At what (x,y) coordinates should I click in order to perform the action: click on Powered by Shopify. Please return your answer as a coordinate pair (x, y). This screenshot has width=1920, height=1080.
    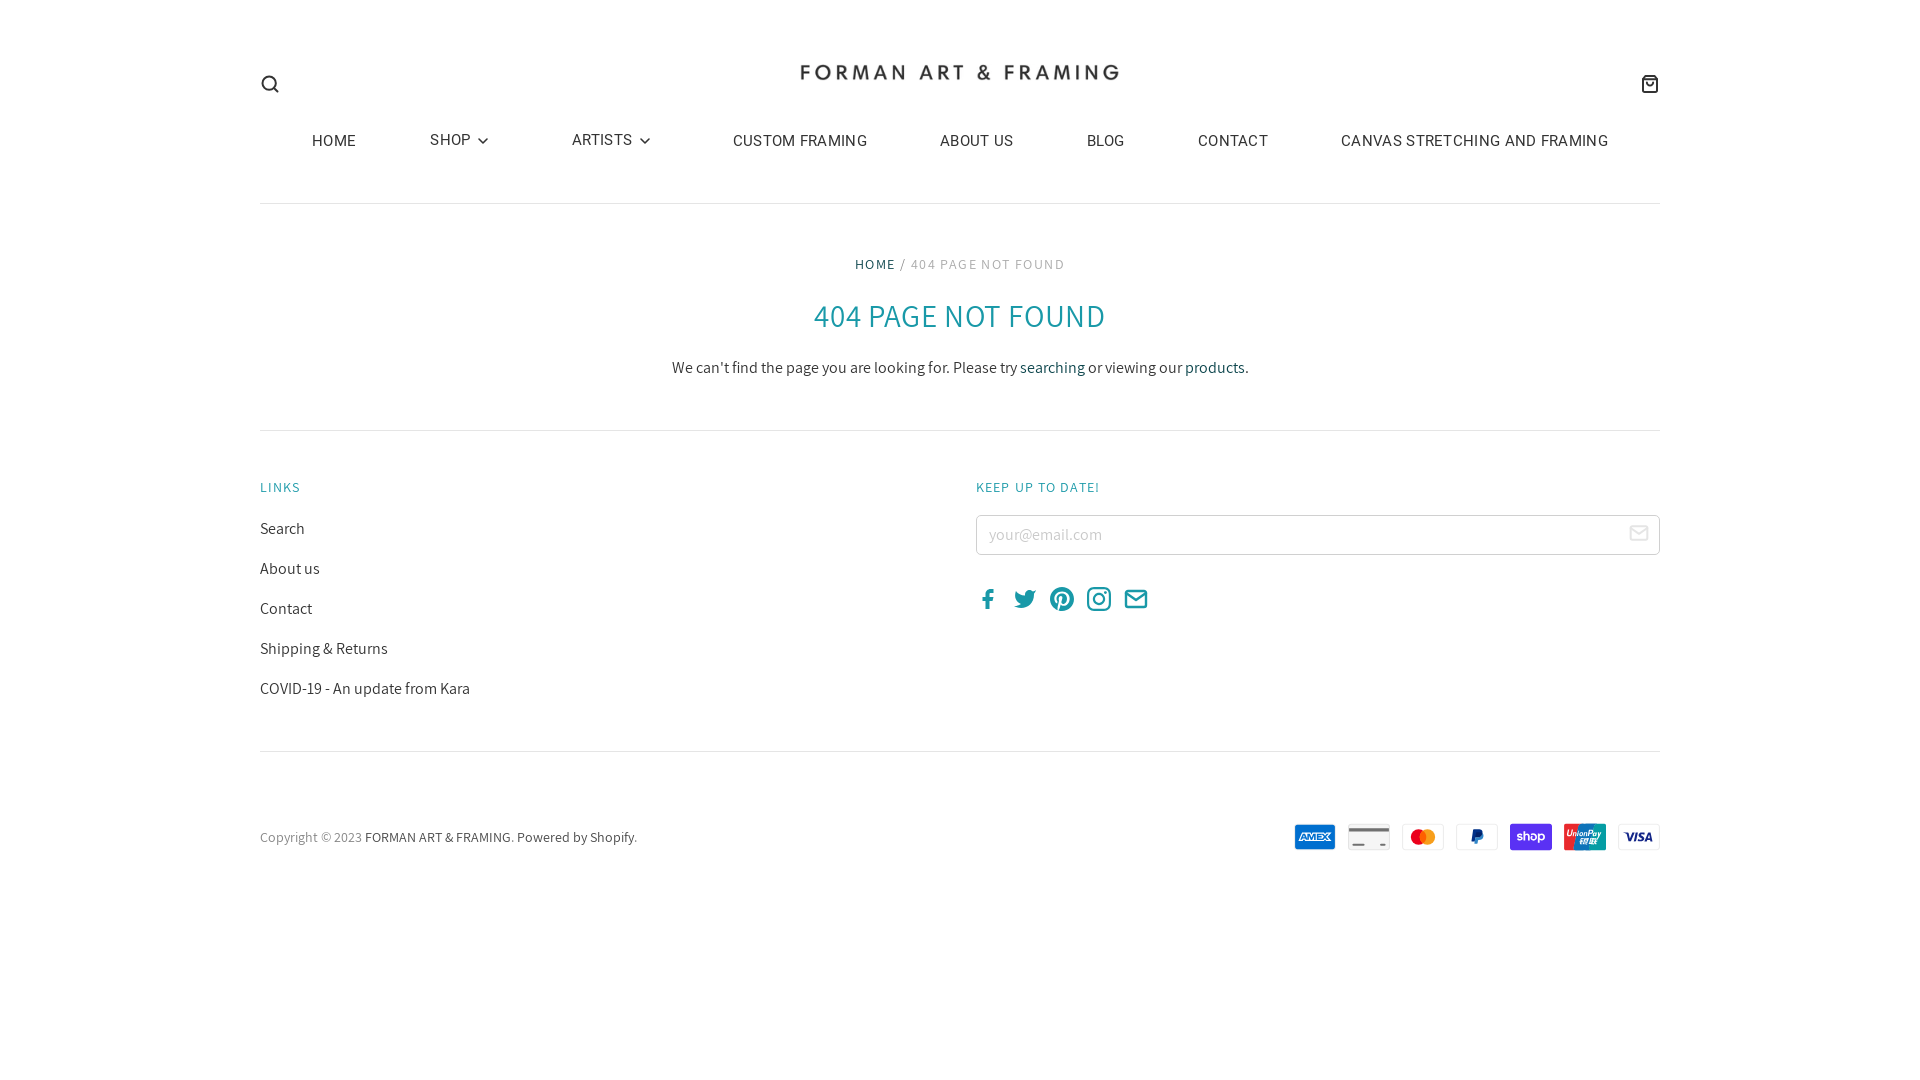
    Looking at the image, I should click on (576, 837).